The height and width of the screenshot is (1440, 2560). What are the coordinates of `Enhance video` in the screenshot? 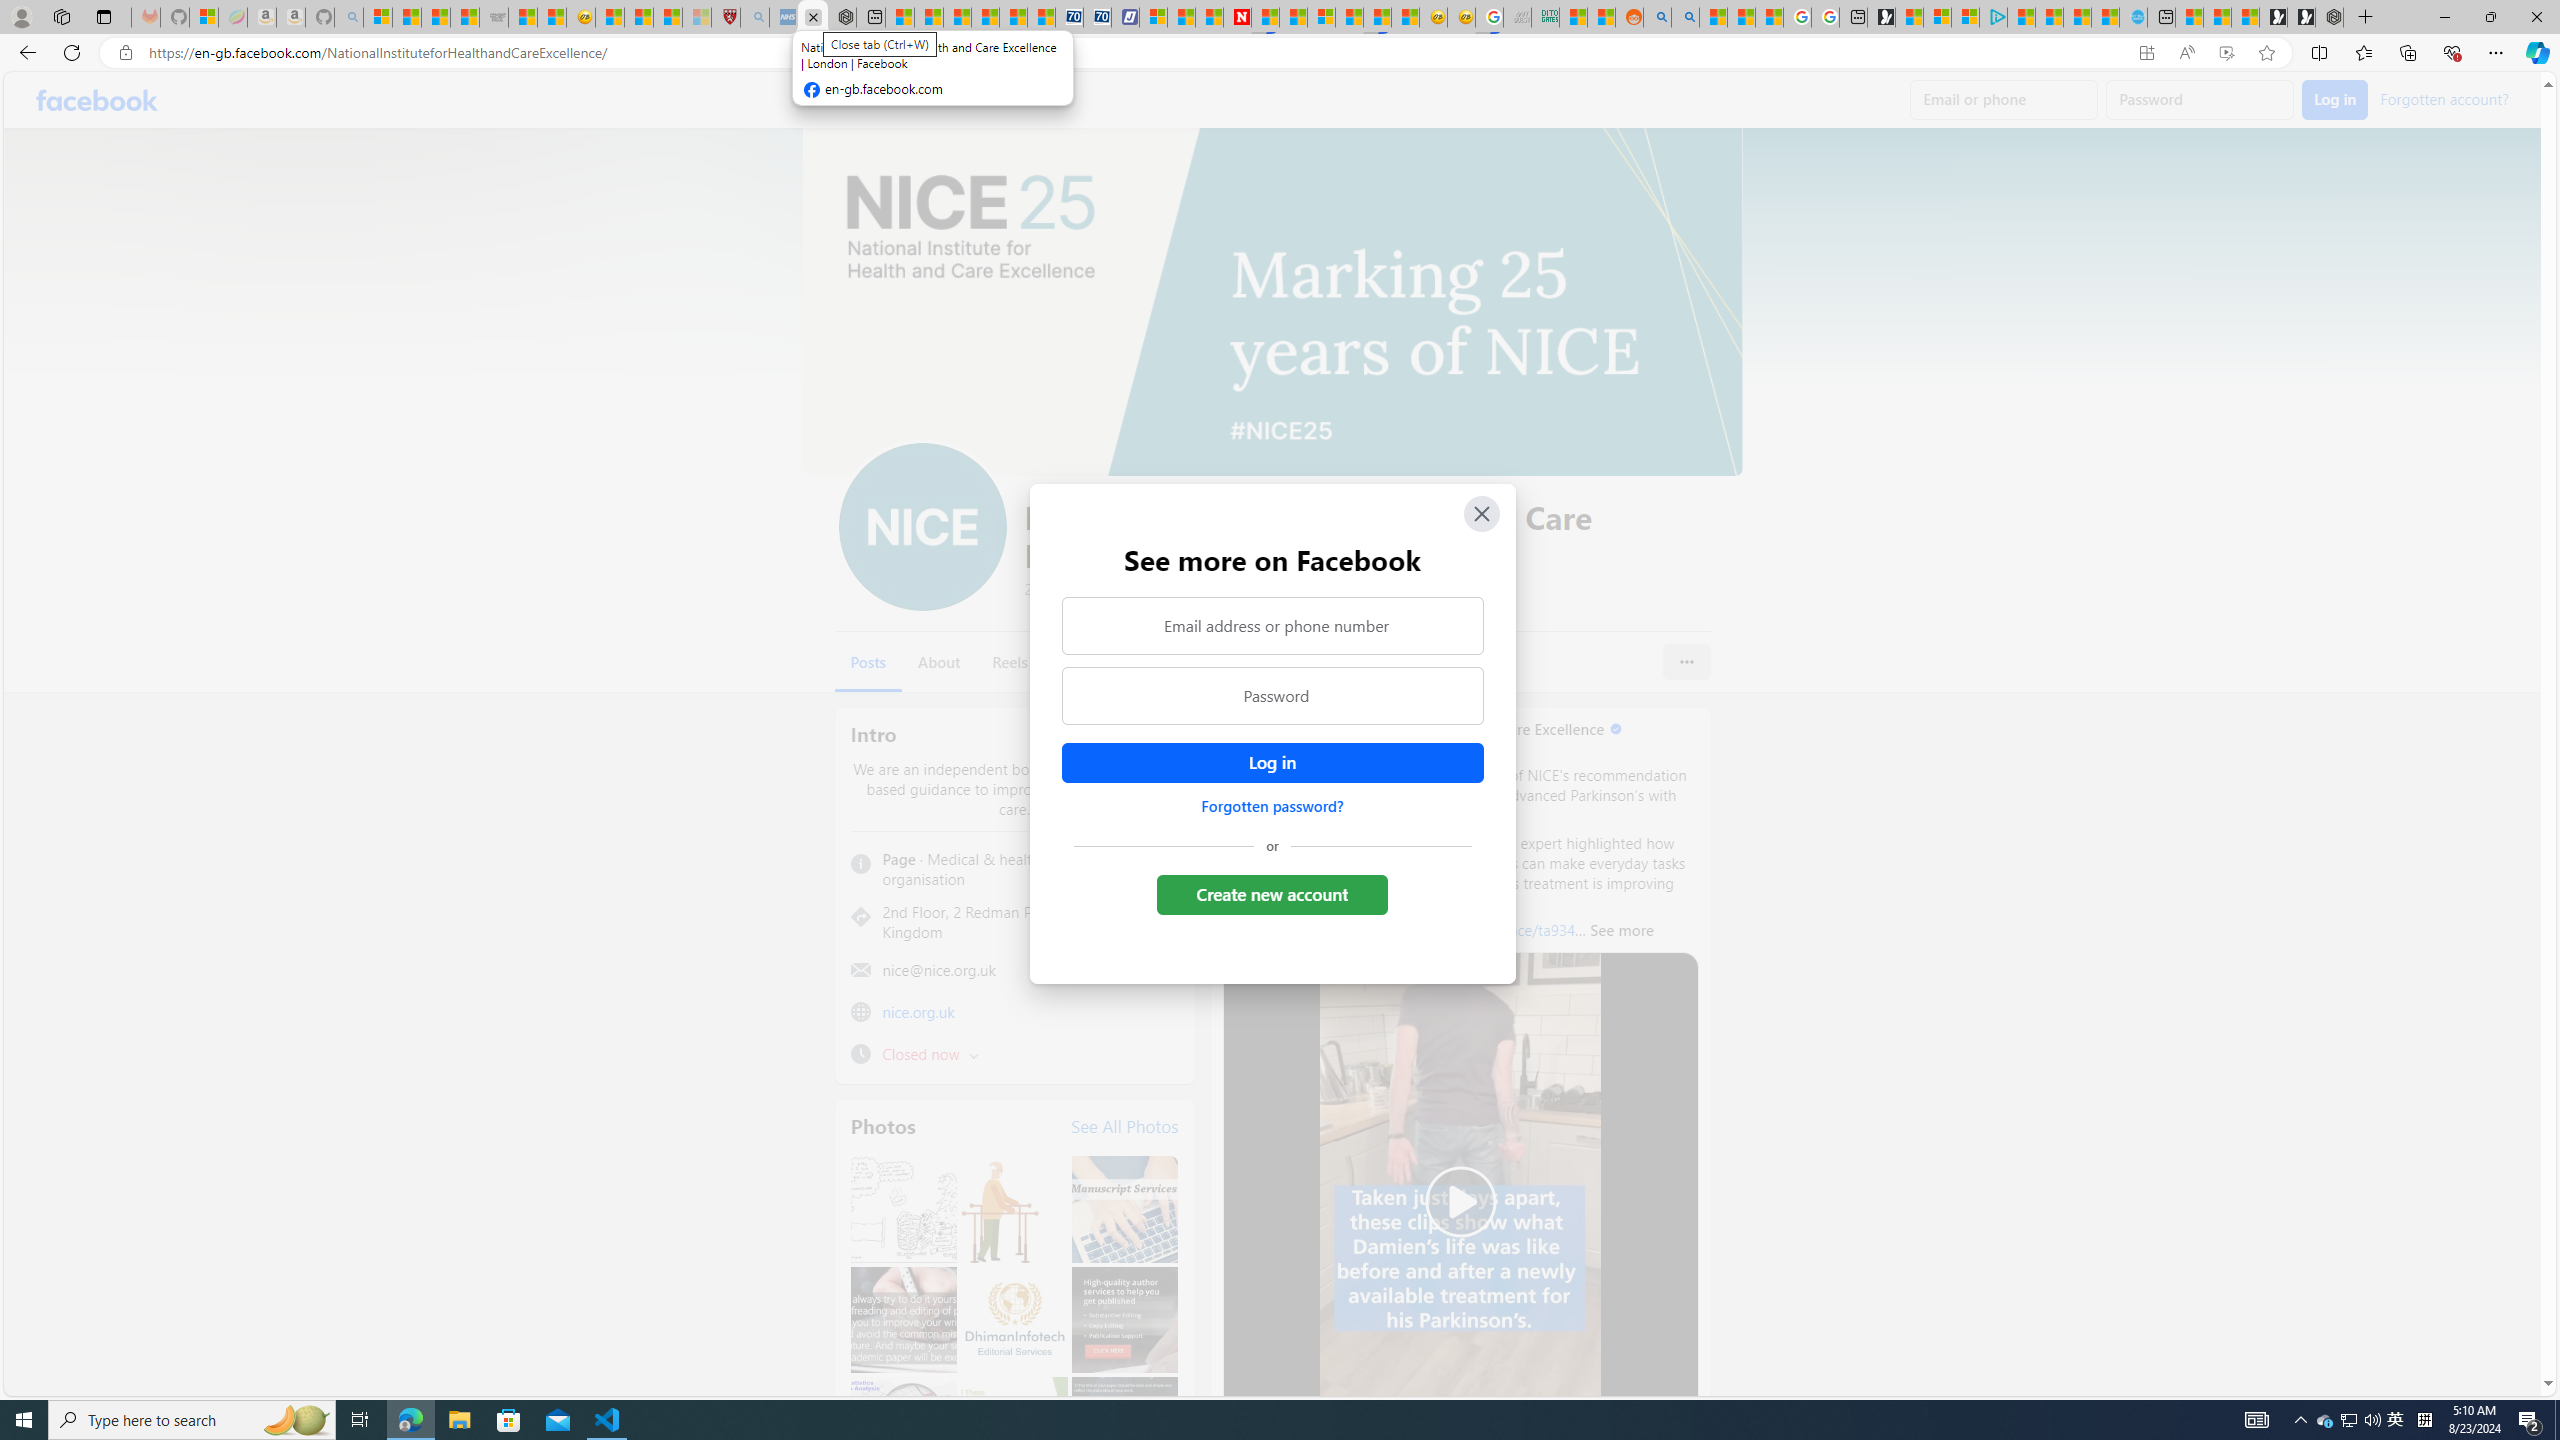 It's located at (2226, 53).